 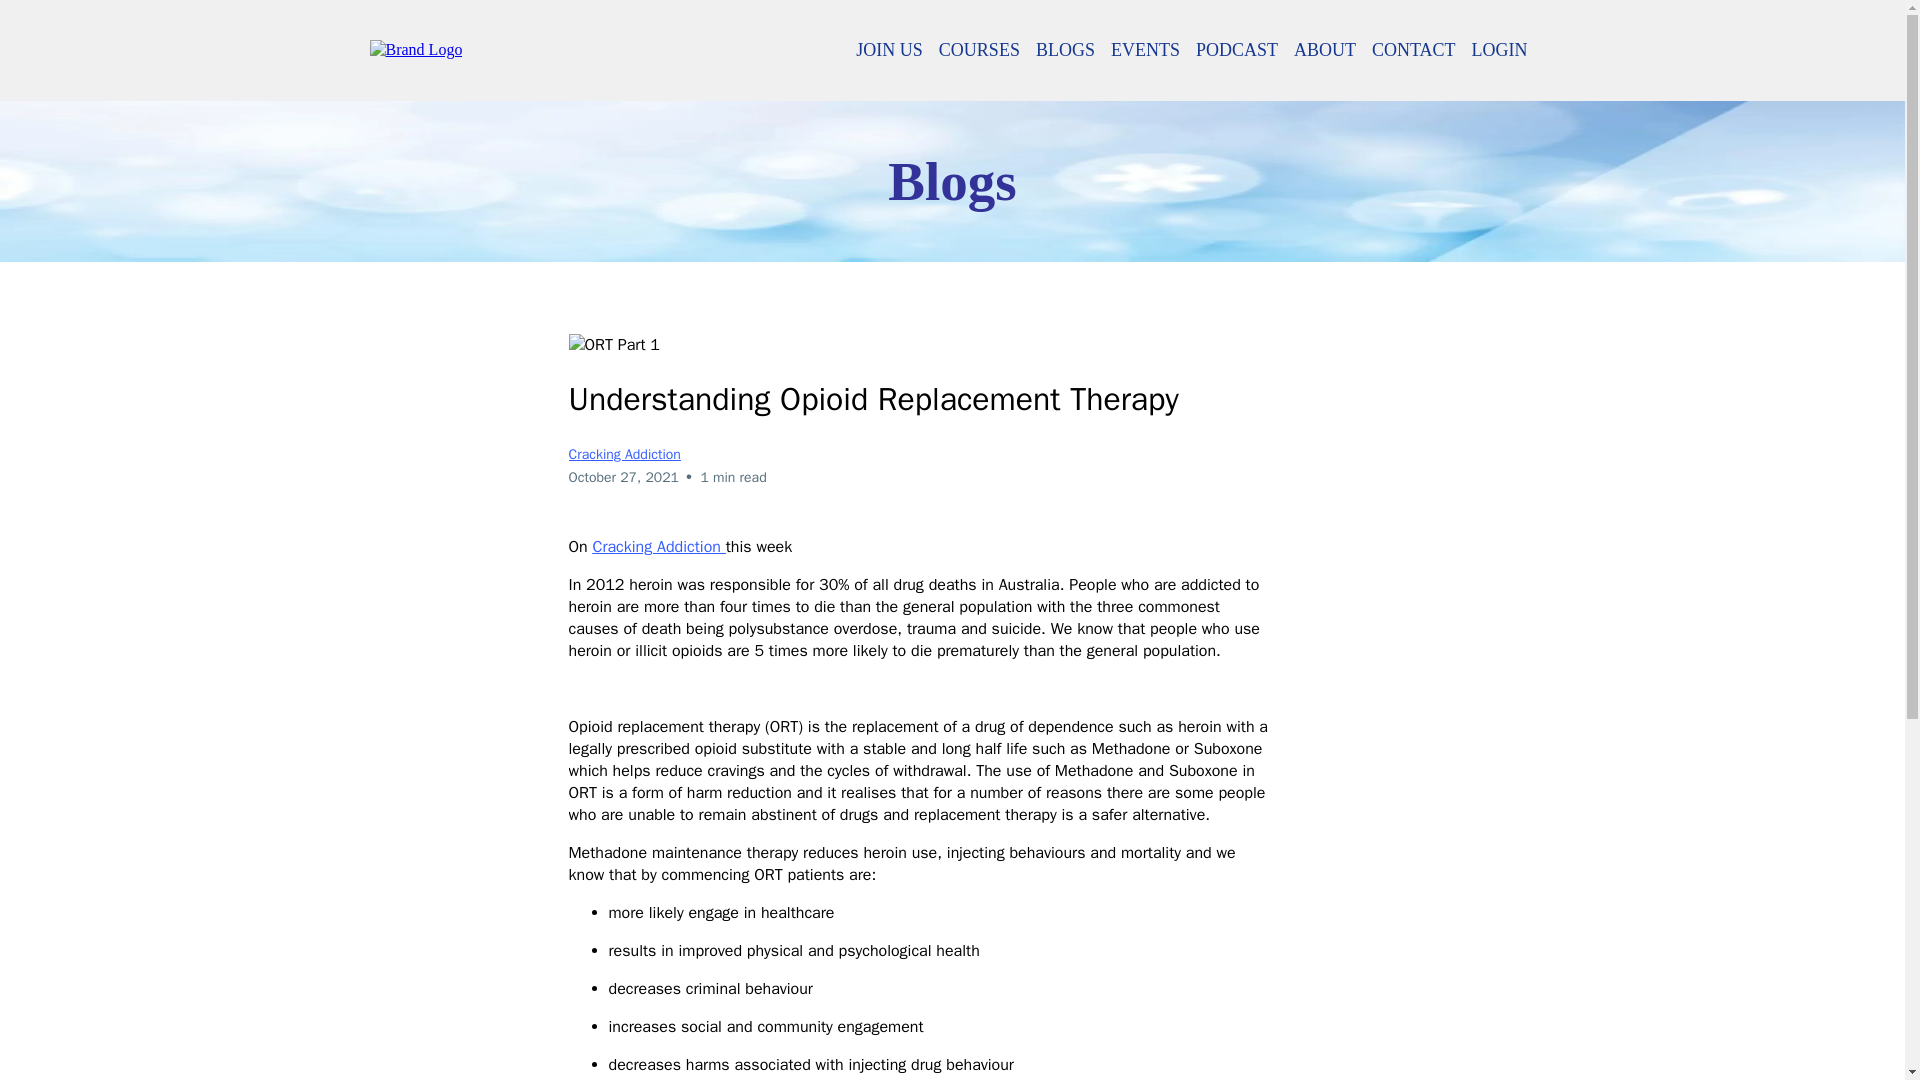 What do you see at coordinates (890, 50) in the screenshot?
I see `JOIN US` at bounding box center [890, 50].